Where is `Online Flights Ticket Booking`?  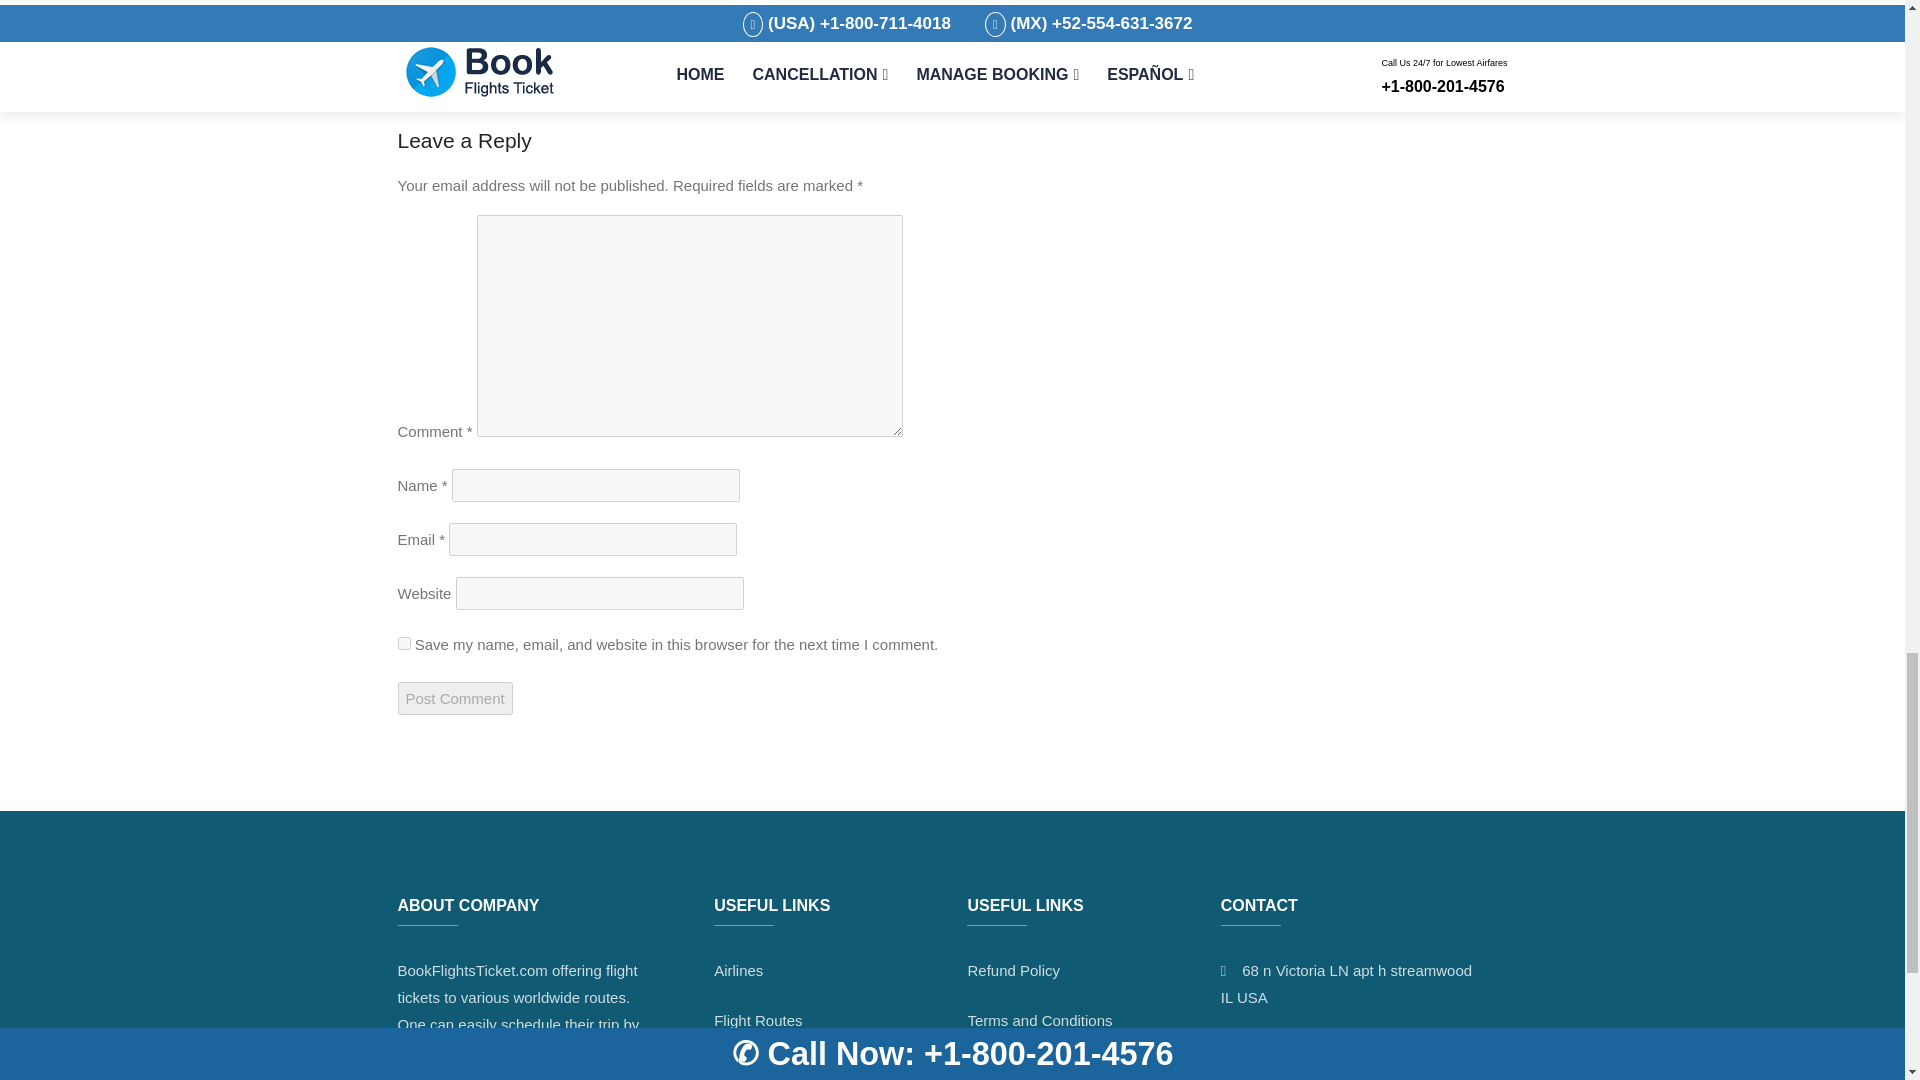
Online Flights Ticket Booking is located at coordinates (781, 1070).